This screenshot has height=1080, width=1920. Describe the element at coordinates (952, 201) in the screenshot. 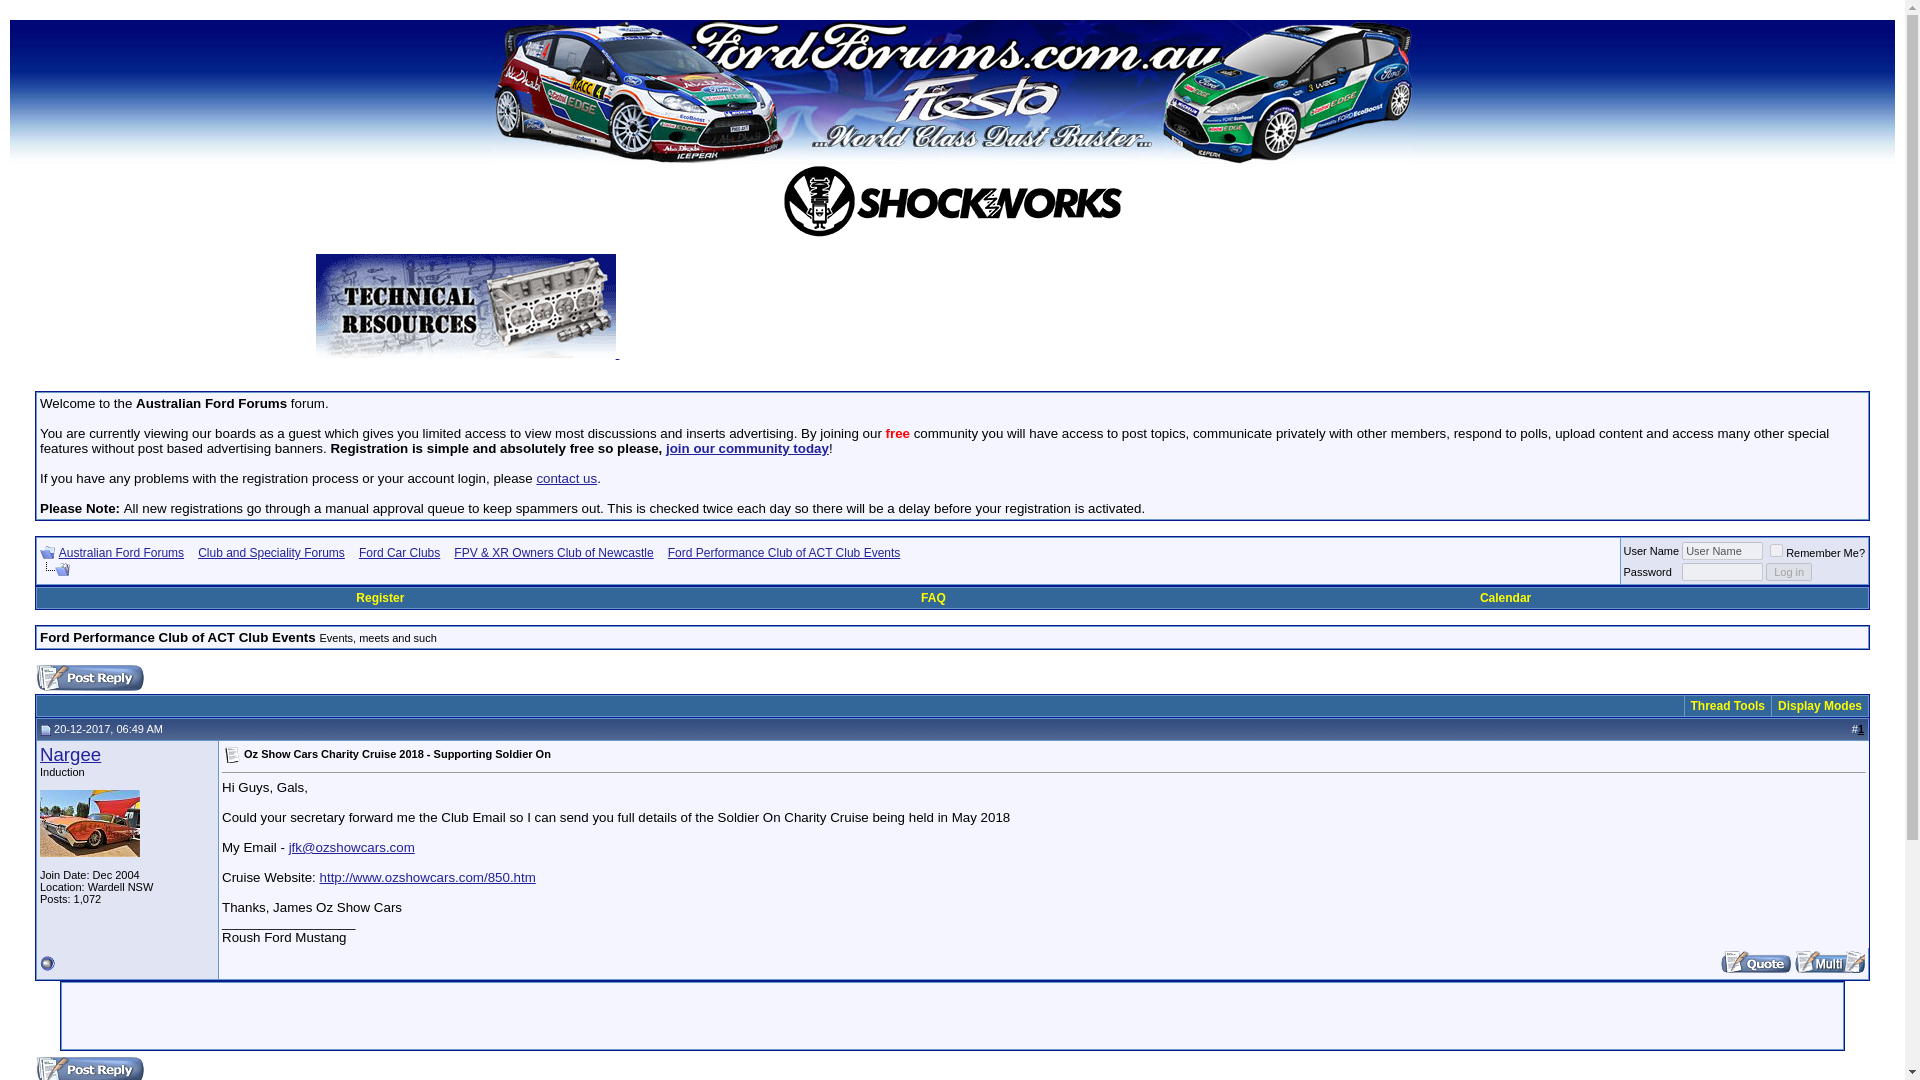

I see `Shockworks` at that location.